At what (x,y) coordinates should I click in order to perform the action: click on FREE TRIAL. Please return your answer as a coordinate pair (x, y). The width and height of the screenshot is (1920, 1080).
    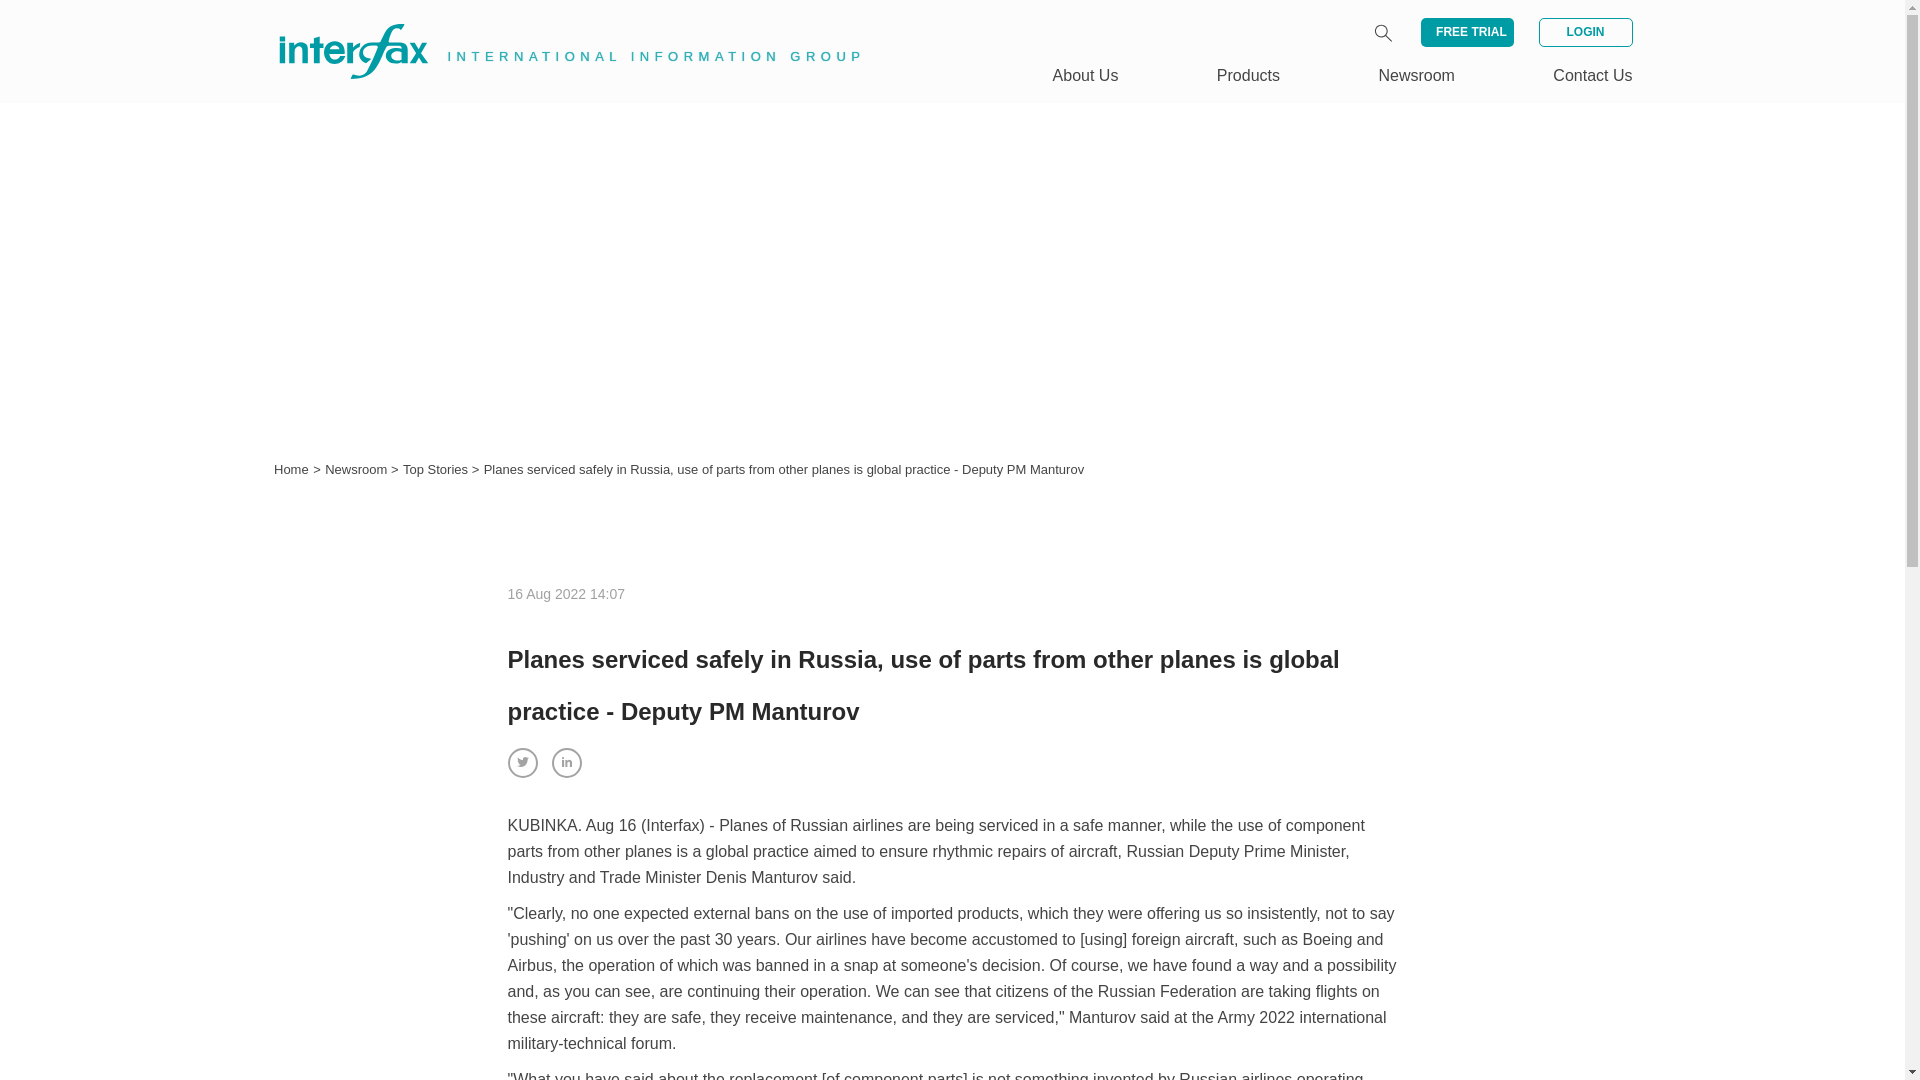
    Looking at the image, I should click on (1467, 32).